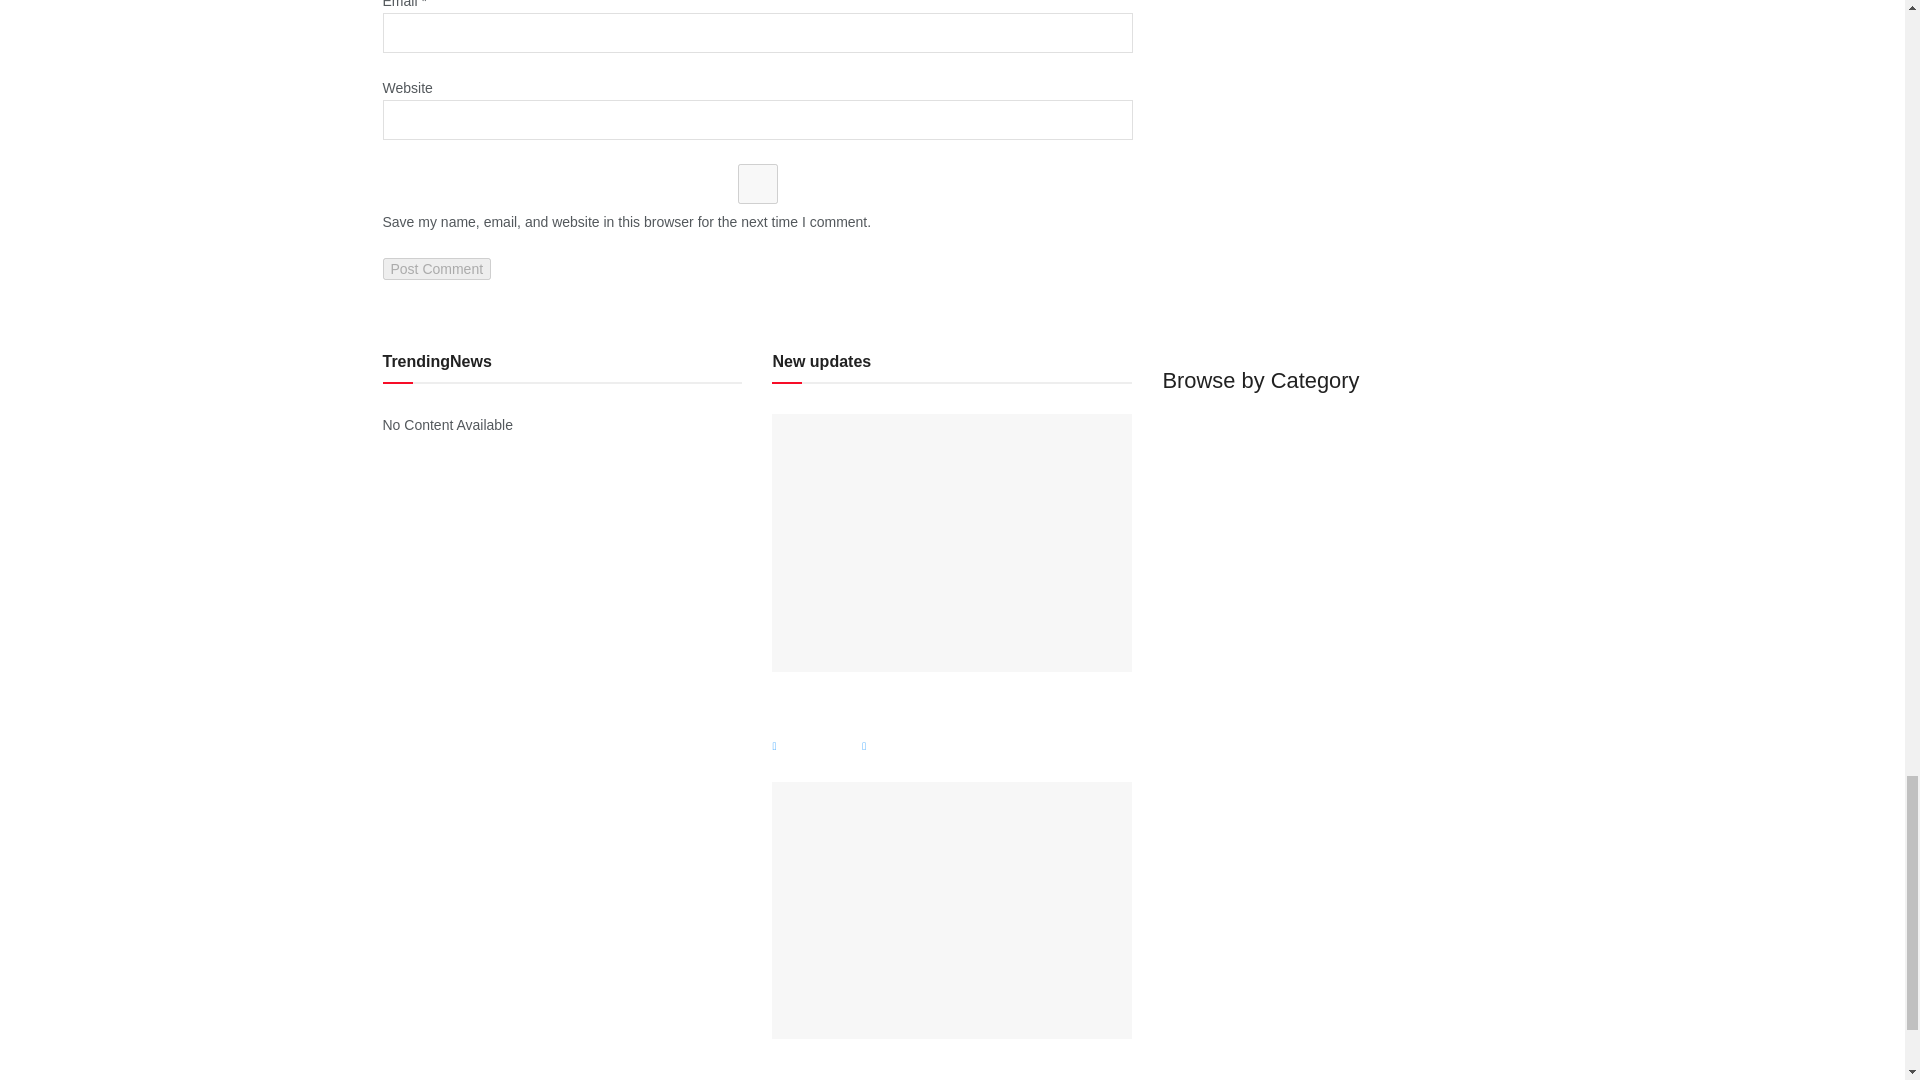 The width and height of the screenshot is (1920, 1080). What do you see at coordinates (757, 184) in the screenshot?
I see `yes` at bounding box center [757, 184].